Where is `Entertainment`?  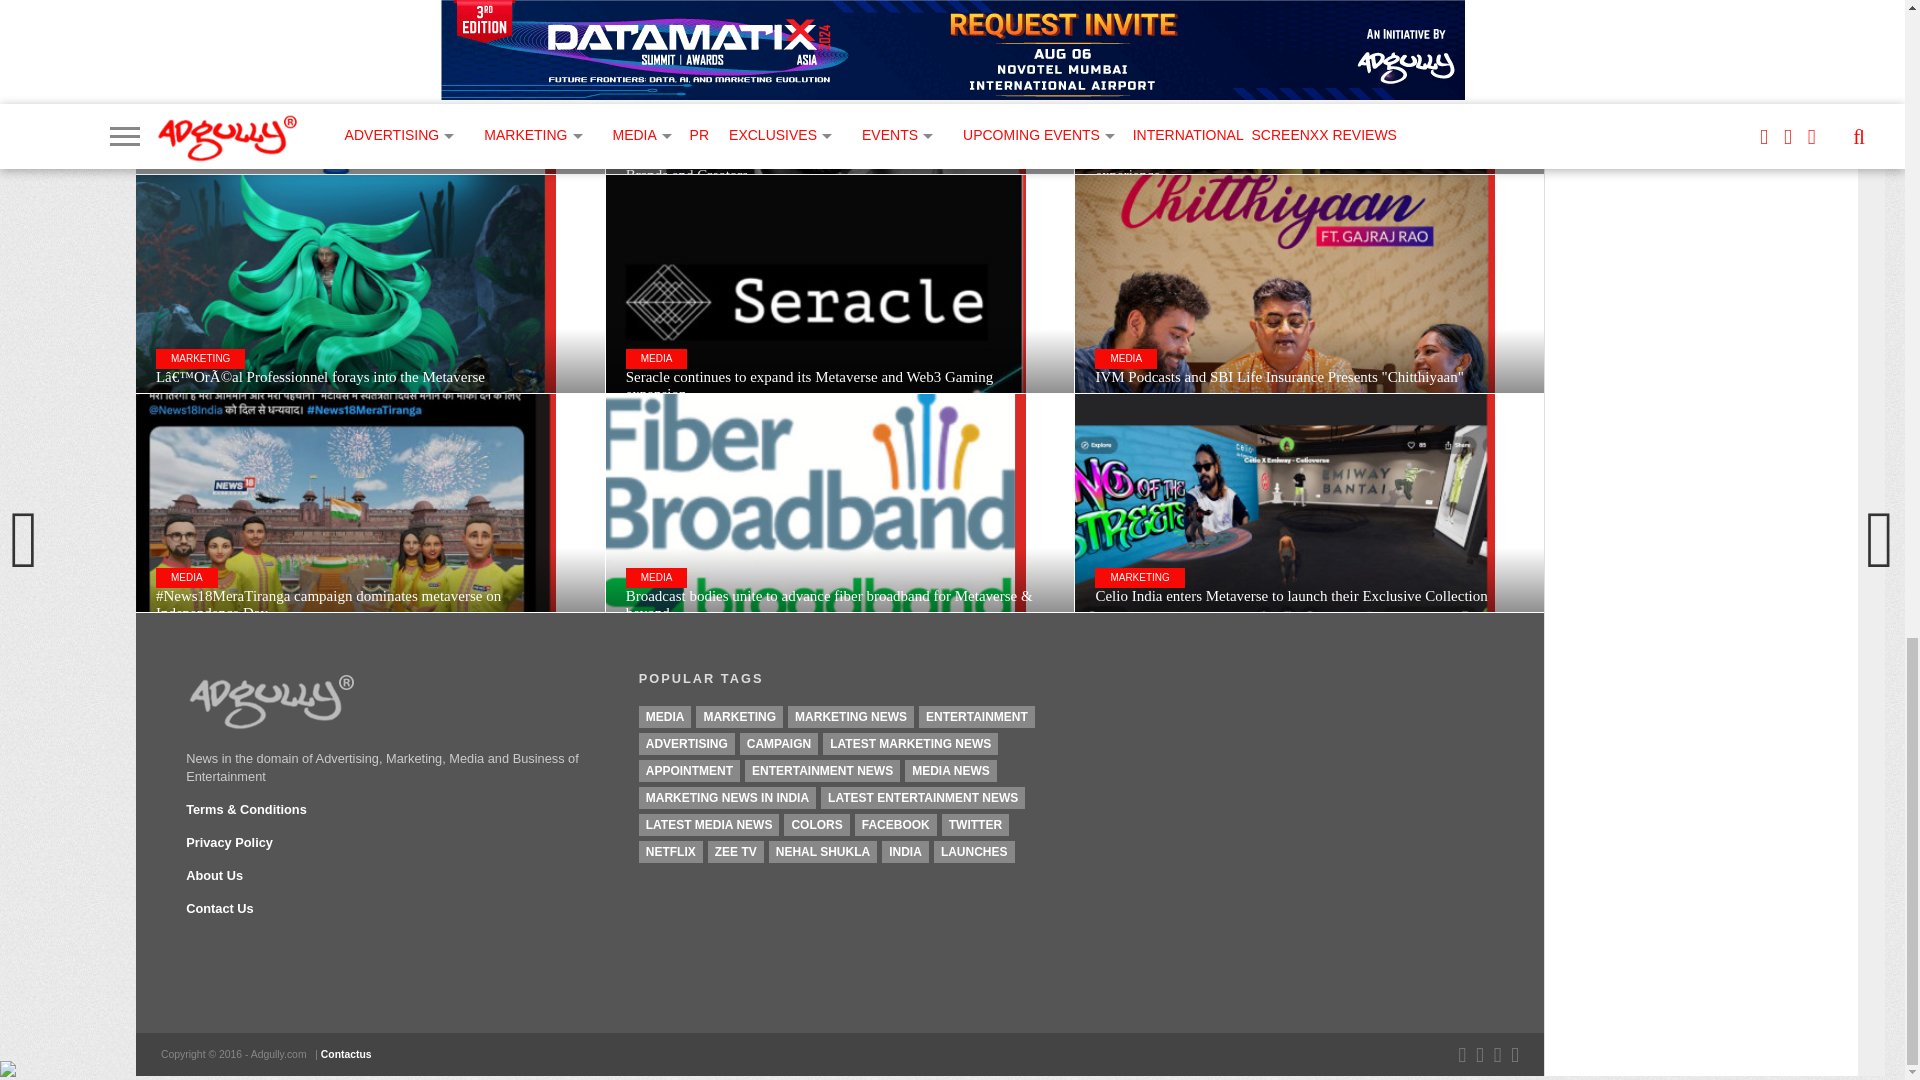
Entertainment is located at coordinates (976, 716).